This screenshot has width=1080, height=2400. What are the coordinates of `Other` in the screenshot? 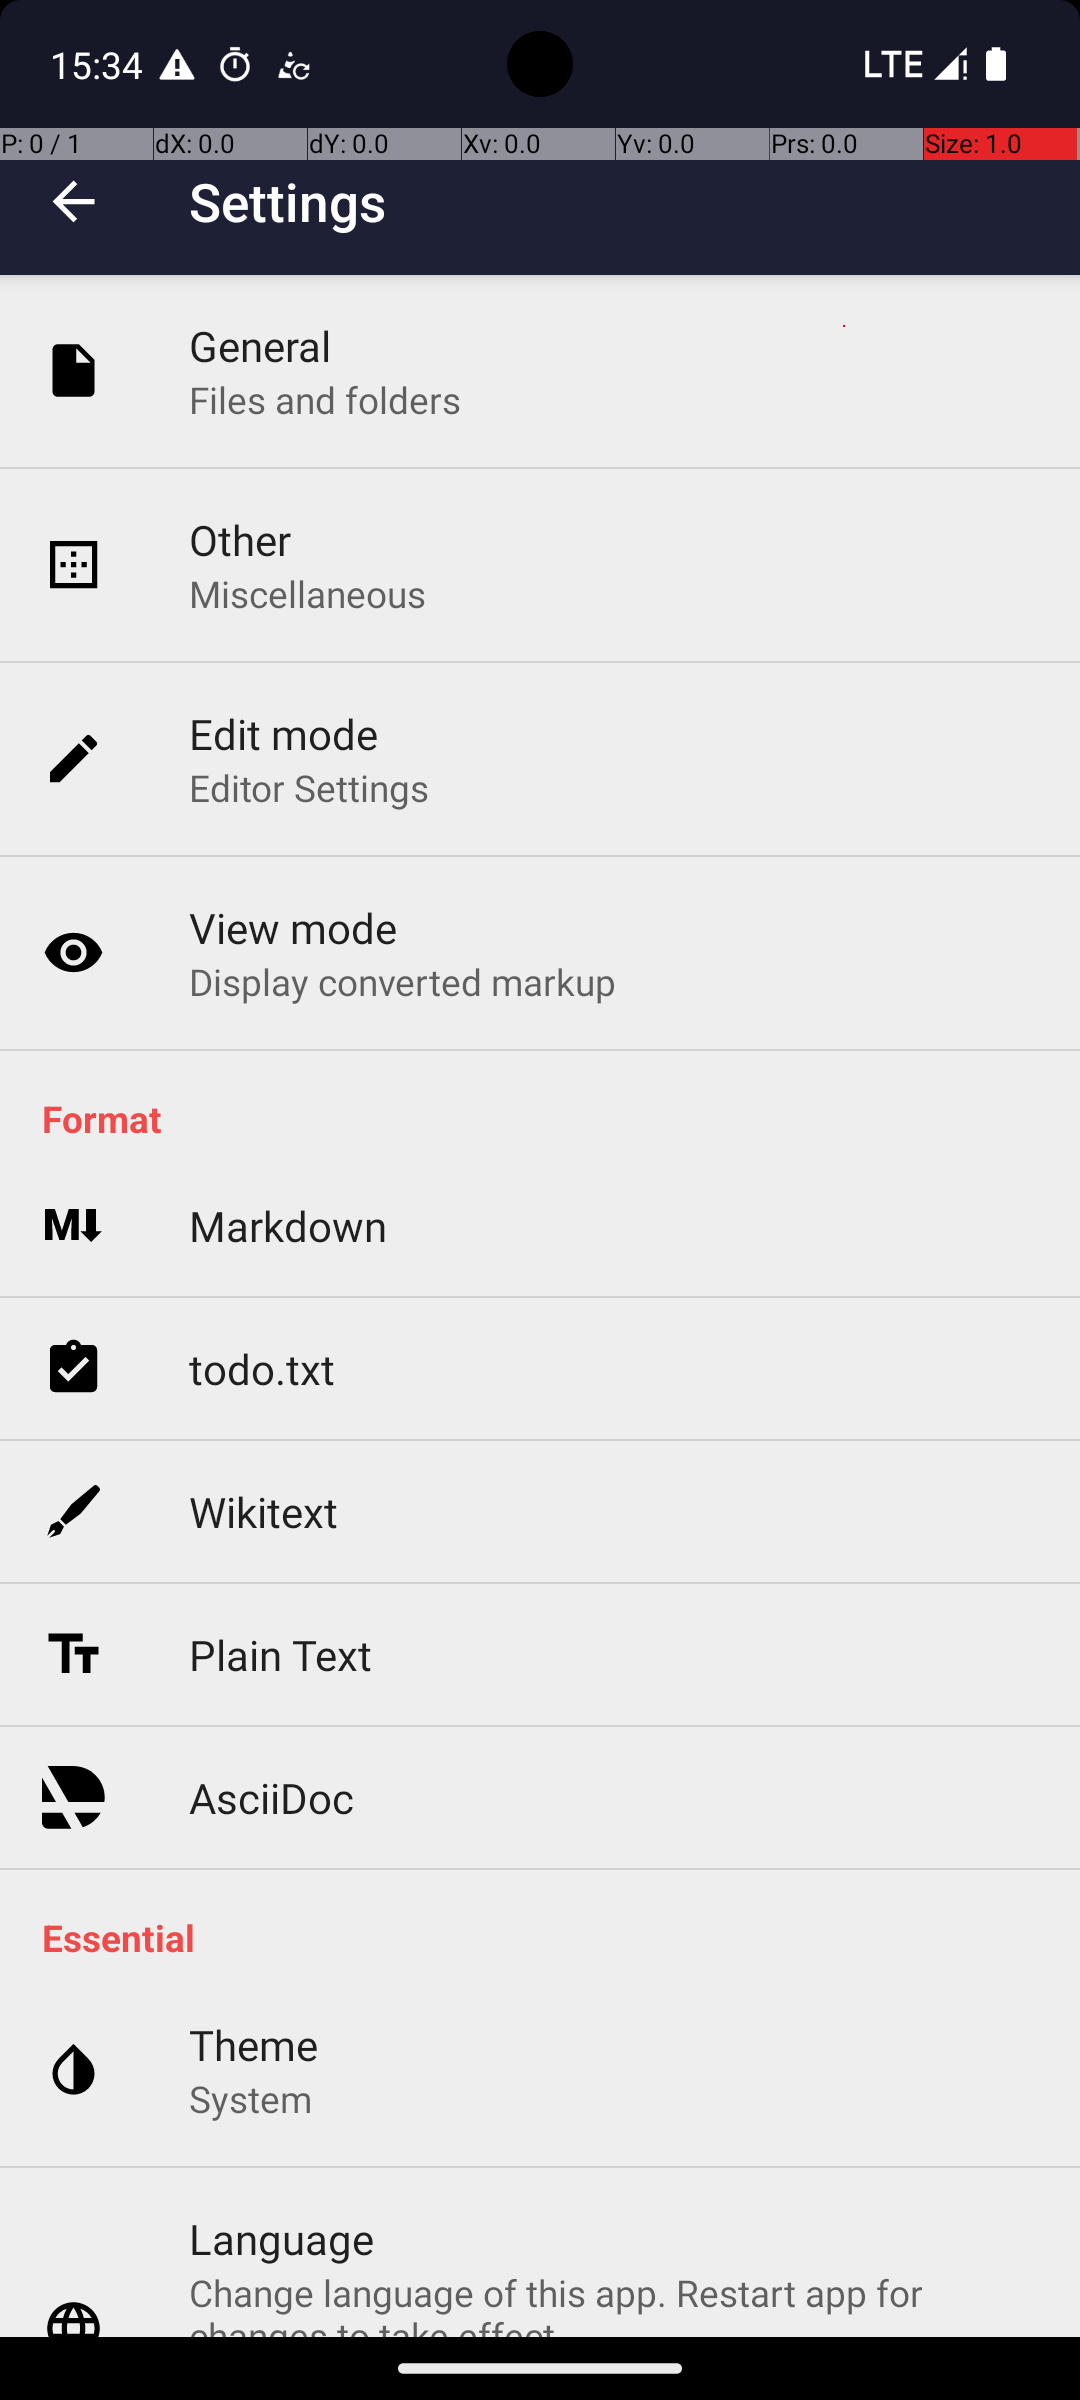 It's located at (240, 540).